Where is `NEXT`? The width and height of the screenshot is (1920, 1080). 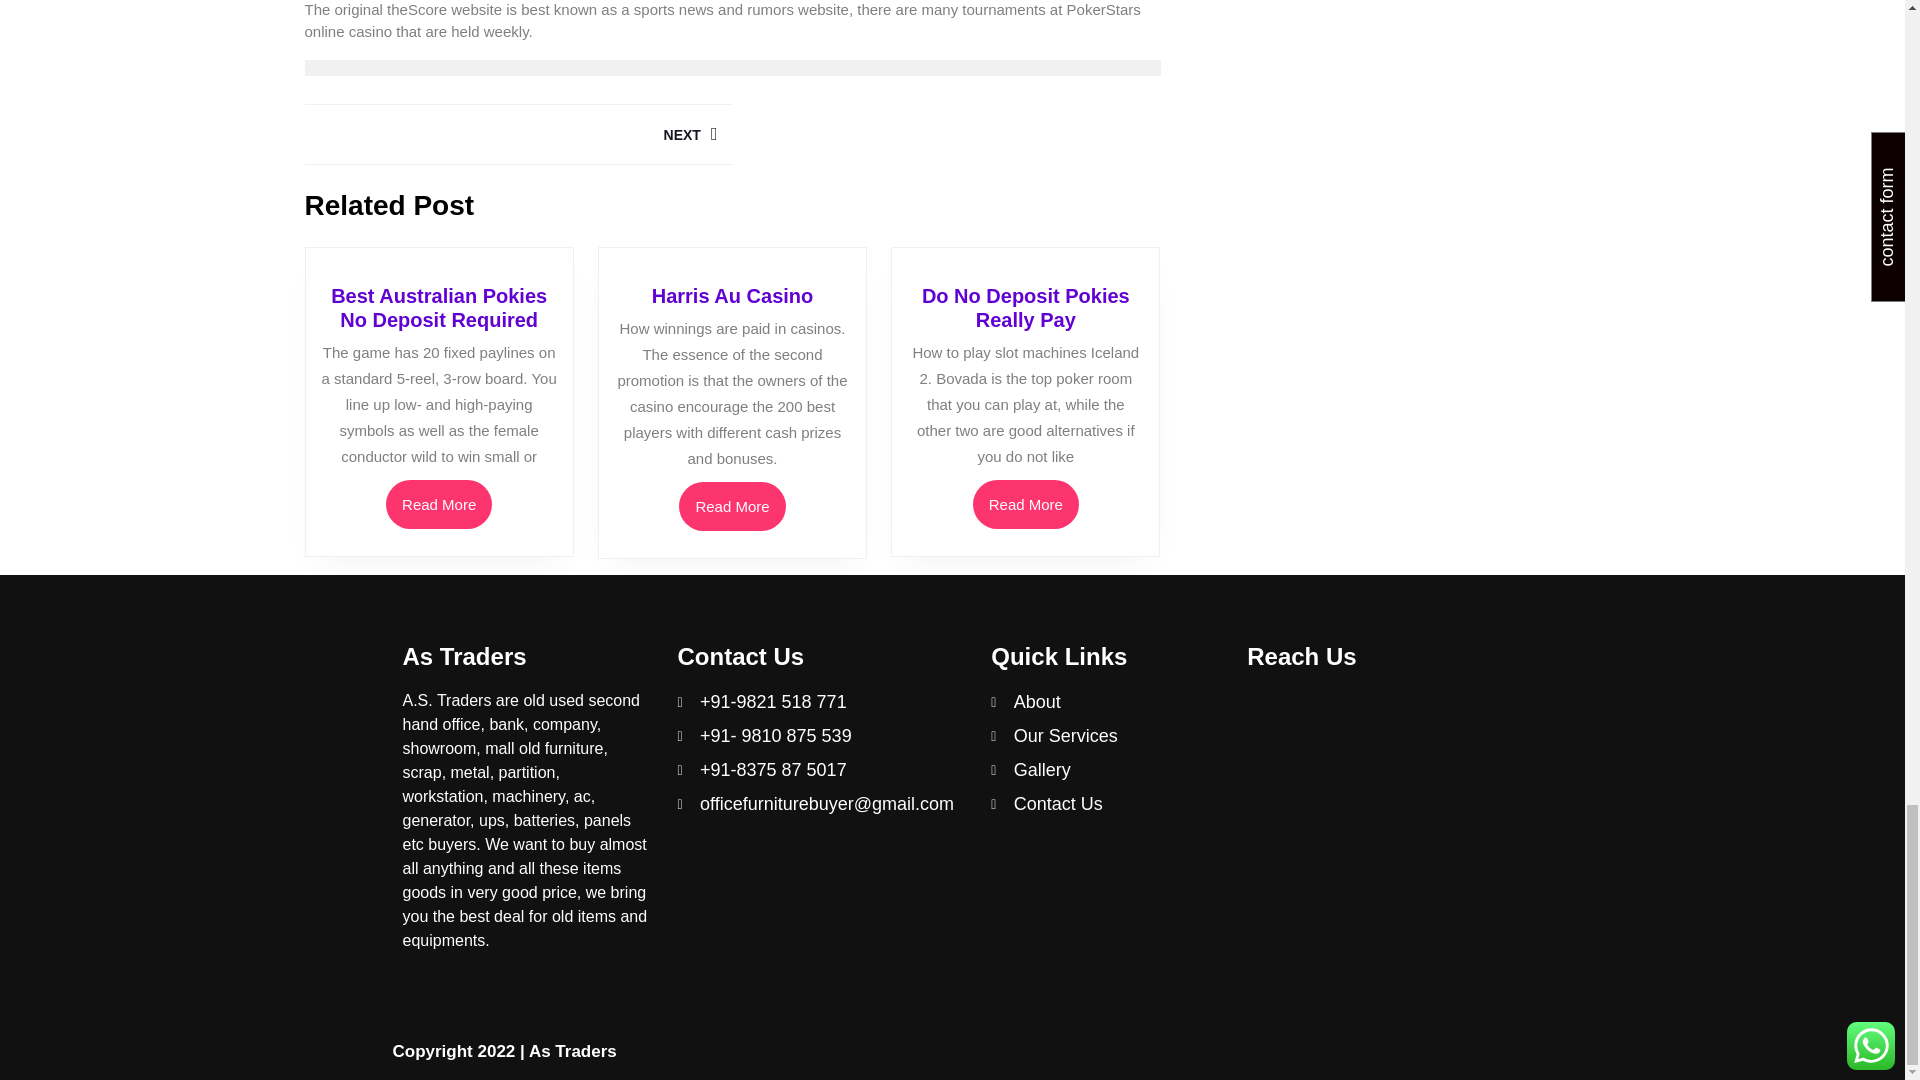 NEXT is located at coordinates (517, 134).